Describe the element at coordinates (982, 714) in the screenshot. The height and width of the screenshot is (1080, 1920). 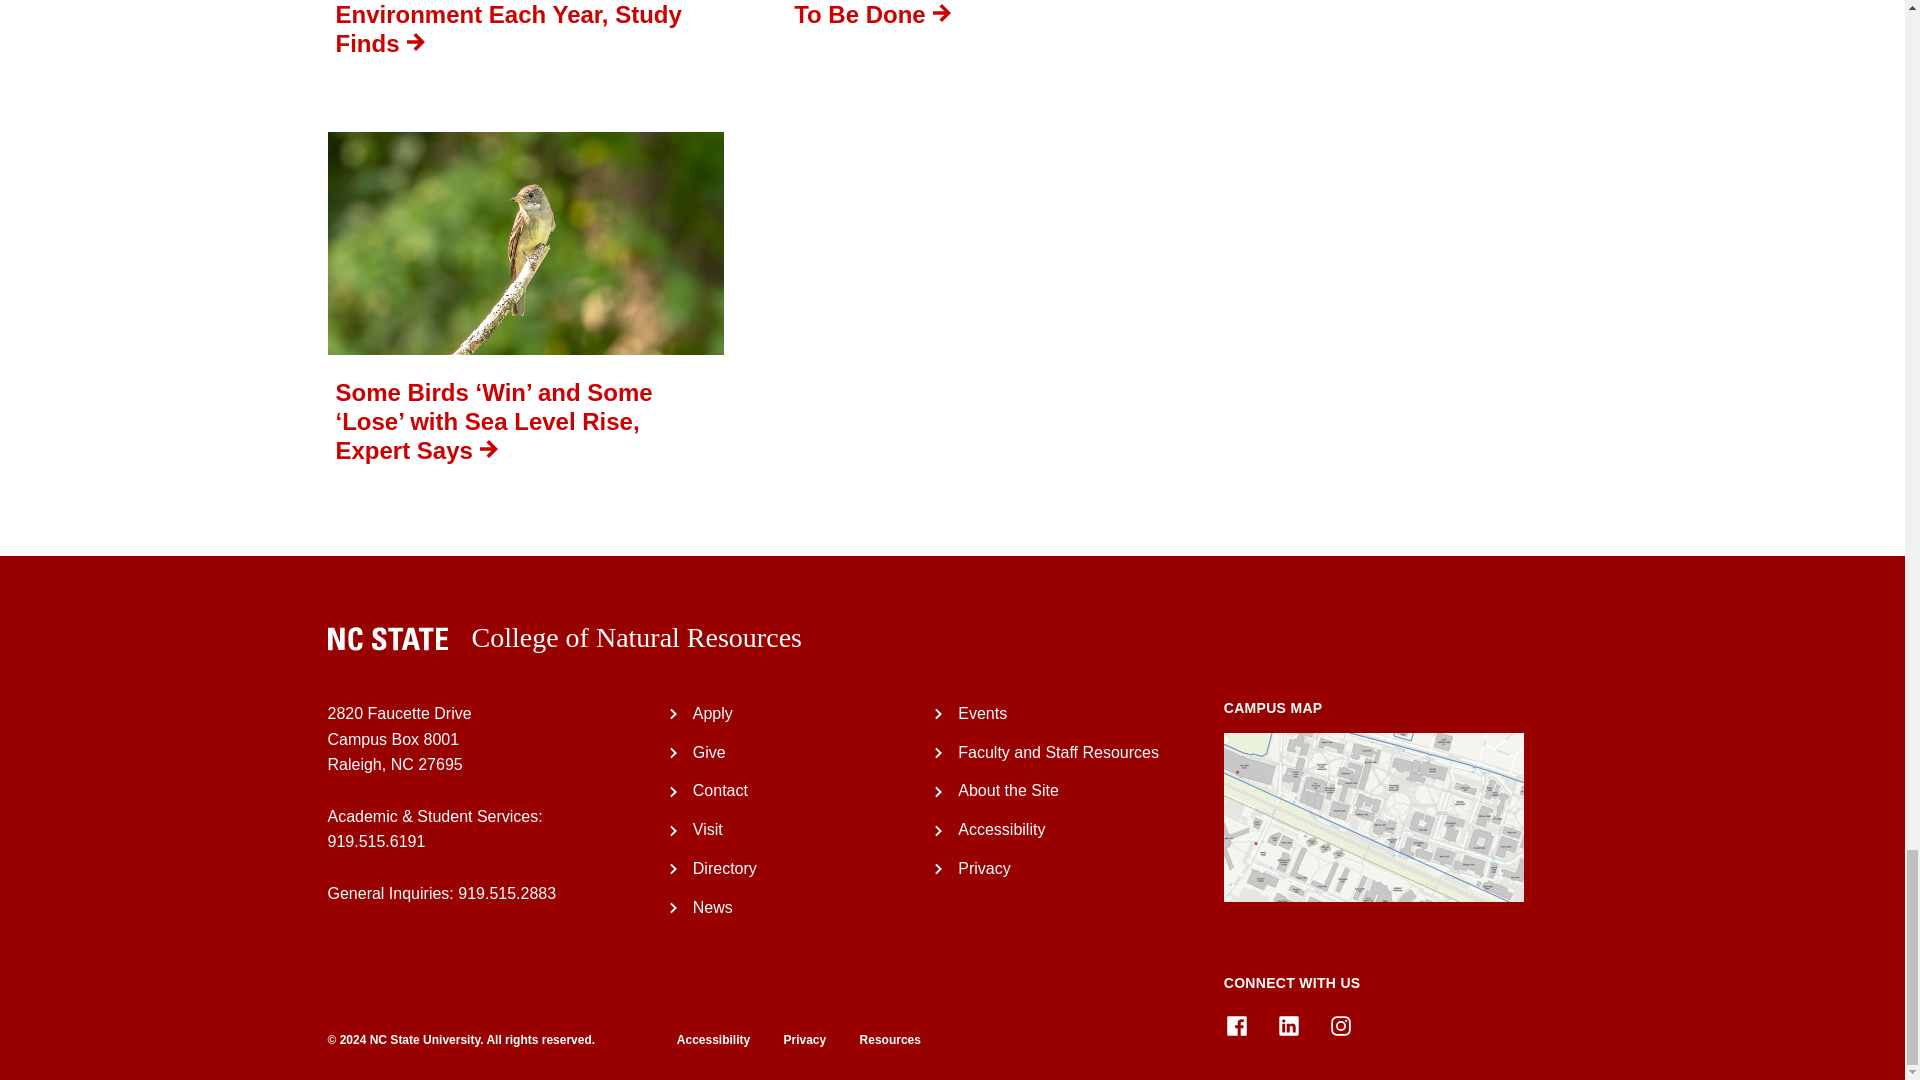
I see `Events` at that location.